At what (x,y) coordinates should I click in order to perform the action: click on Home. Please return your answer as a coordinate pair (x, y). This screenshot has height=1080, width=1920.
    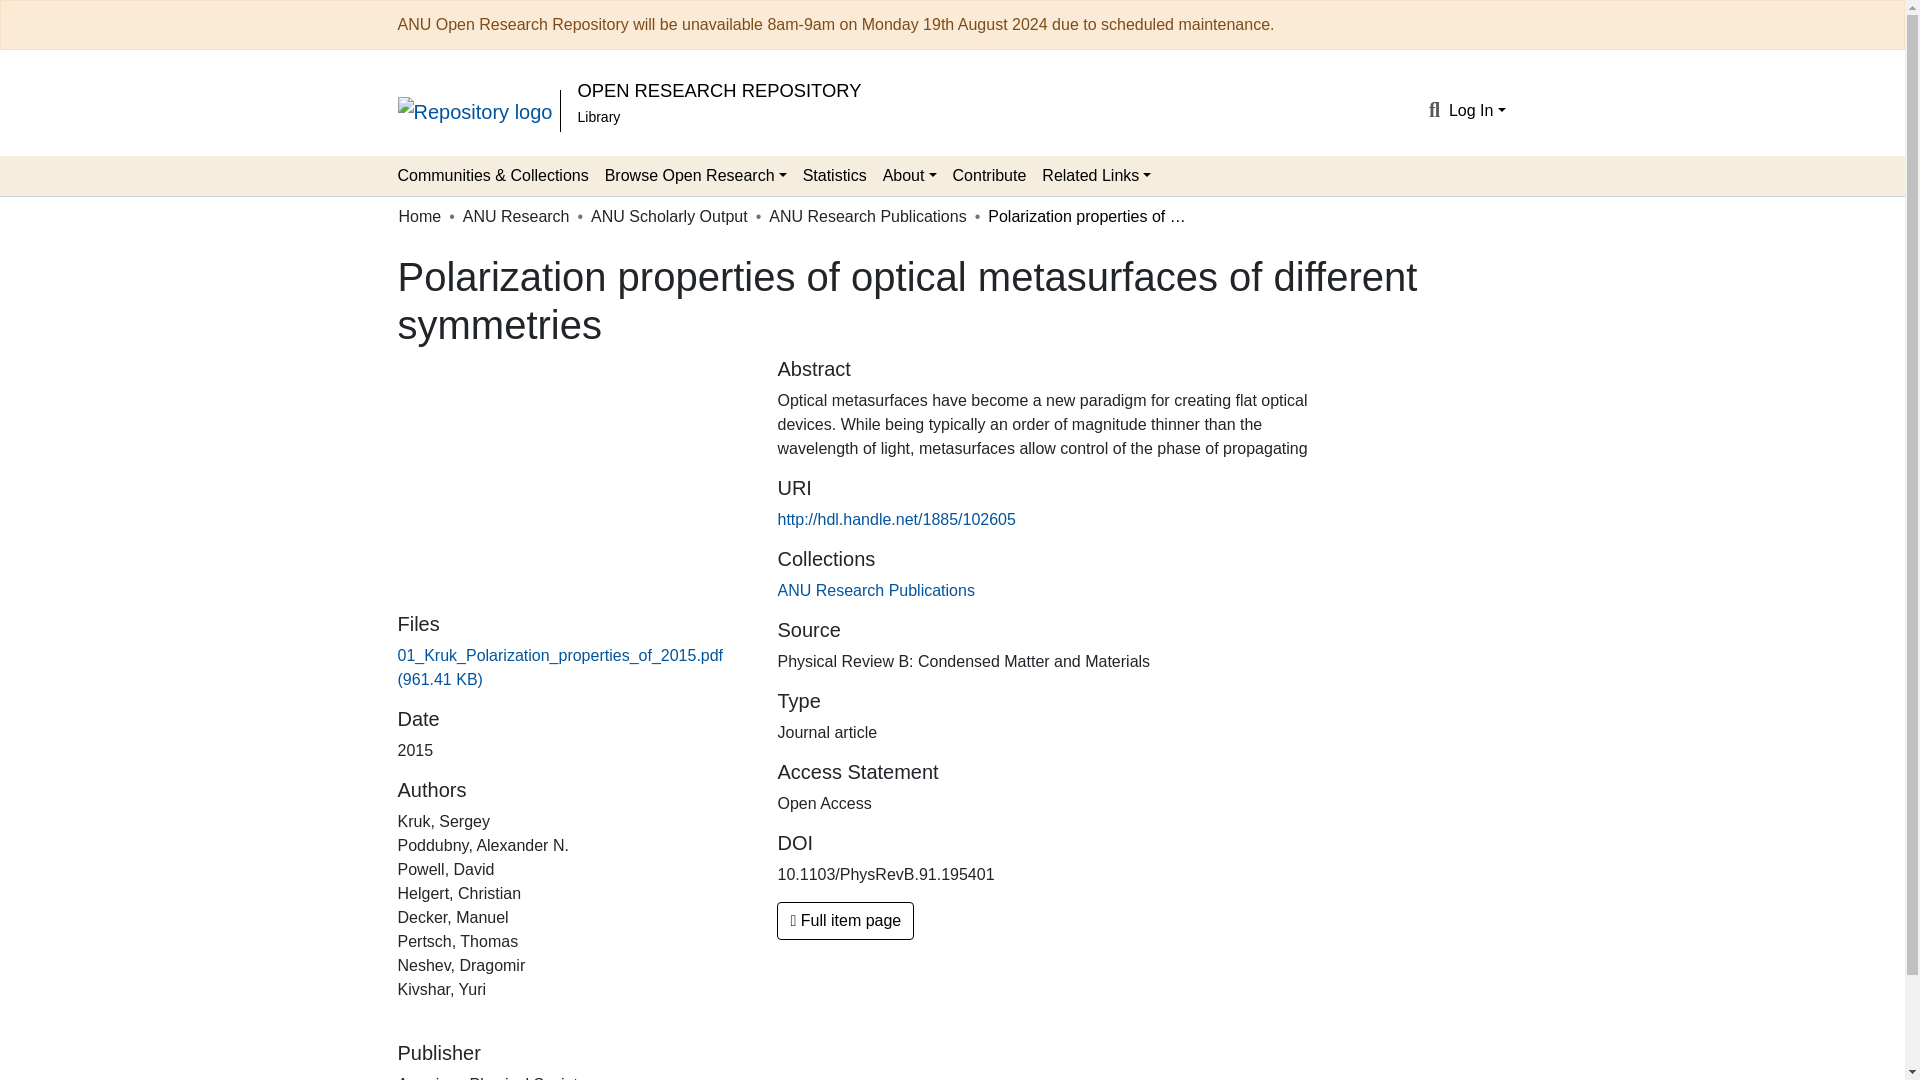
    Looking at the image, I should click on (419, 216).